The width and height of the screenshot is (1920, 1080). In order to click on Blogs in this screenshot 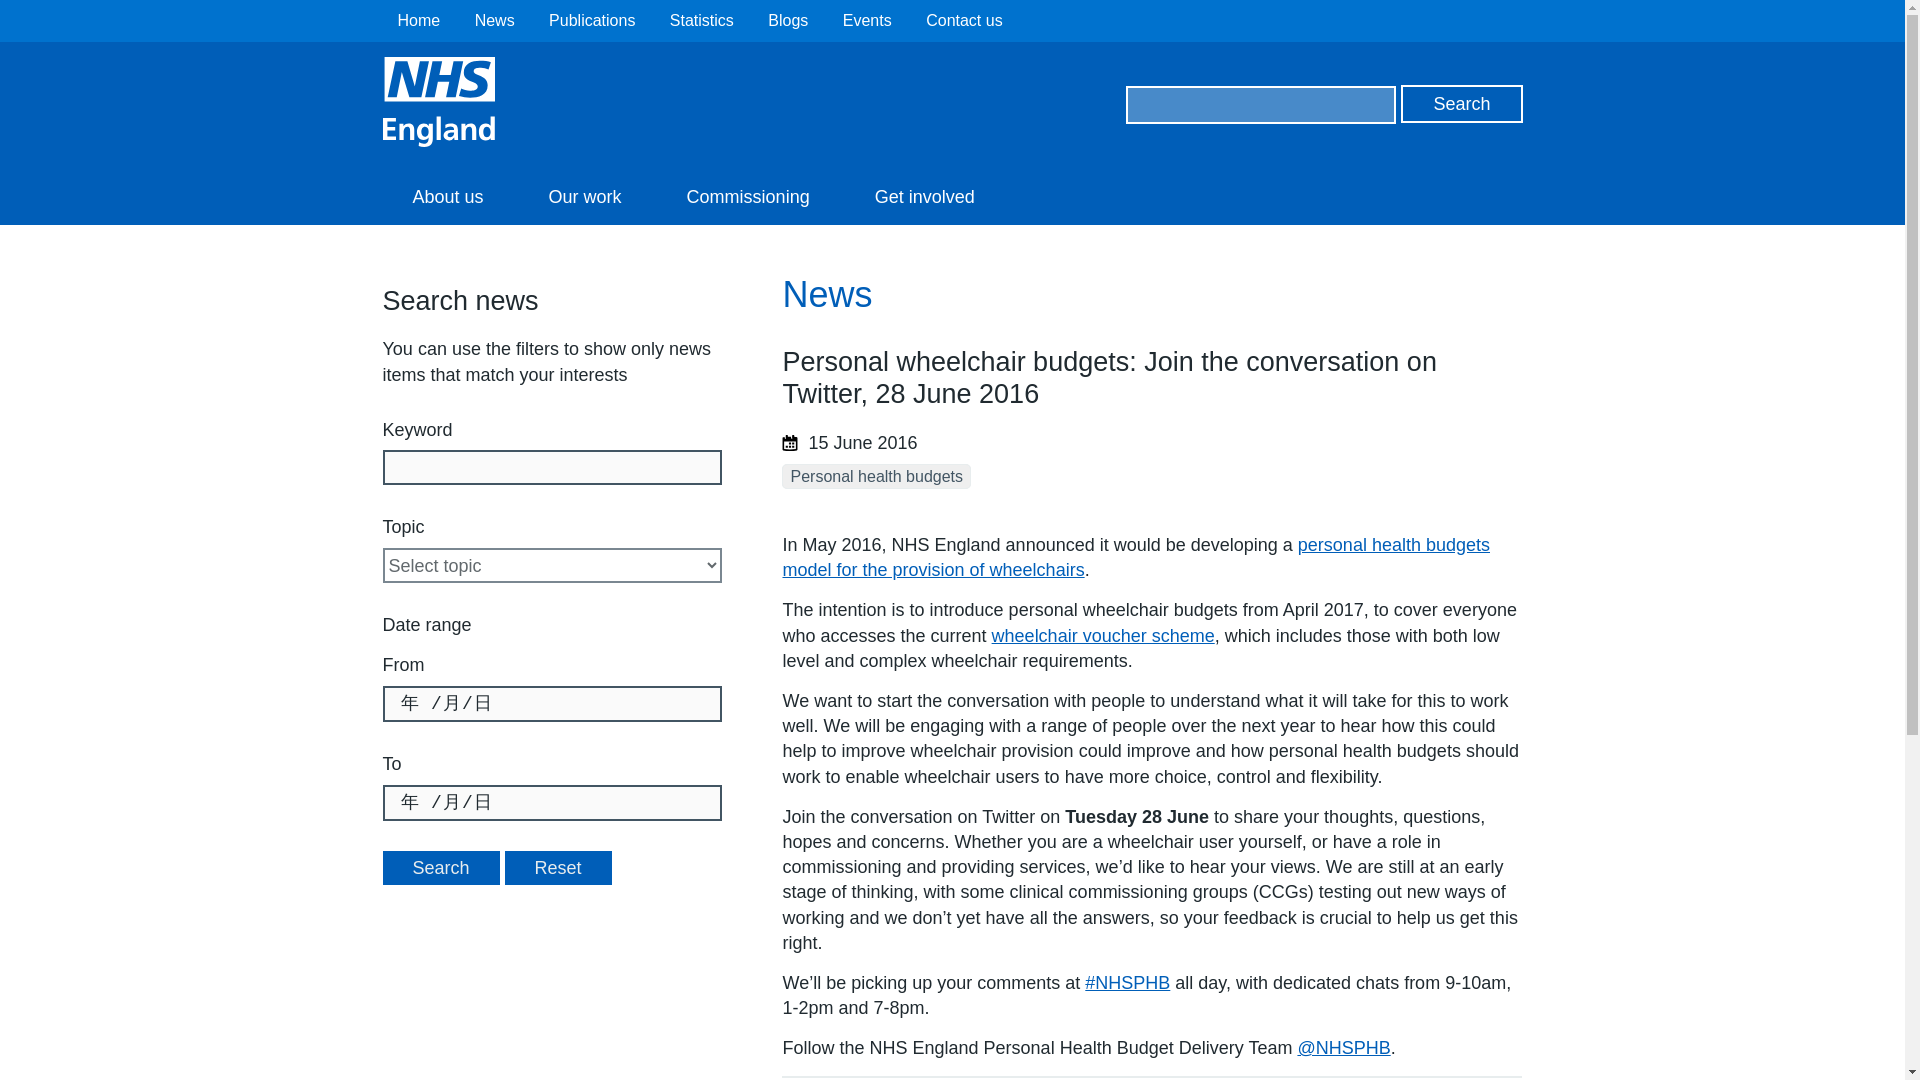, I will do `click(788, 20)`.